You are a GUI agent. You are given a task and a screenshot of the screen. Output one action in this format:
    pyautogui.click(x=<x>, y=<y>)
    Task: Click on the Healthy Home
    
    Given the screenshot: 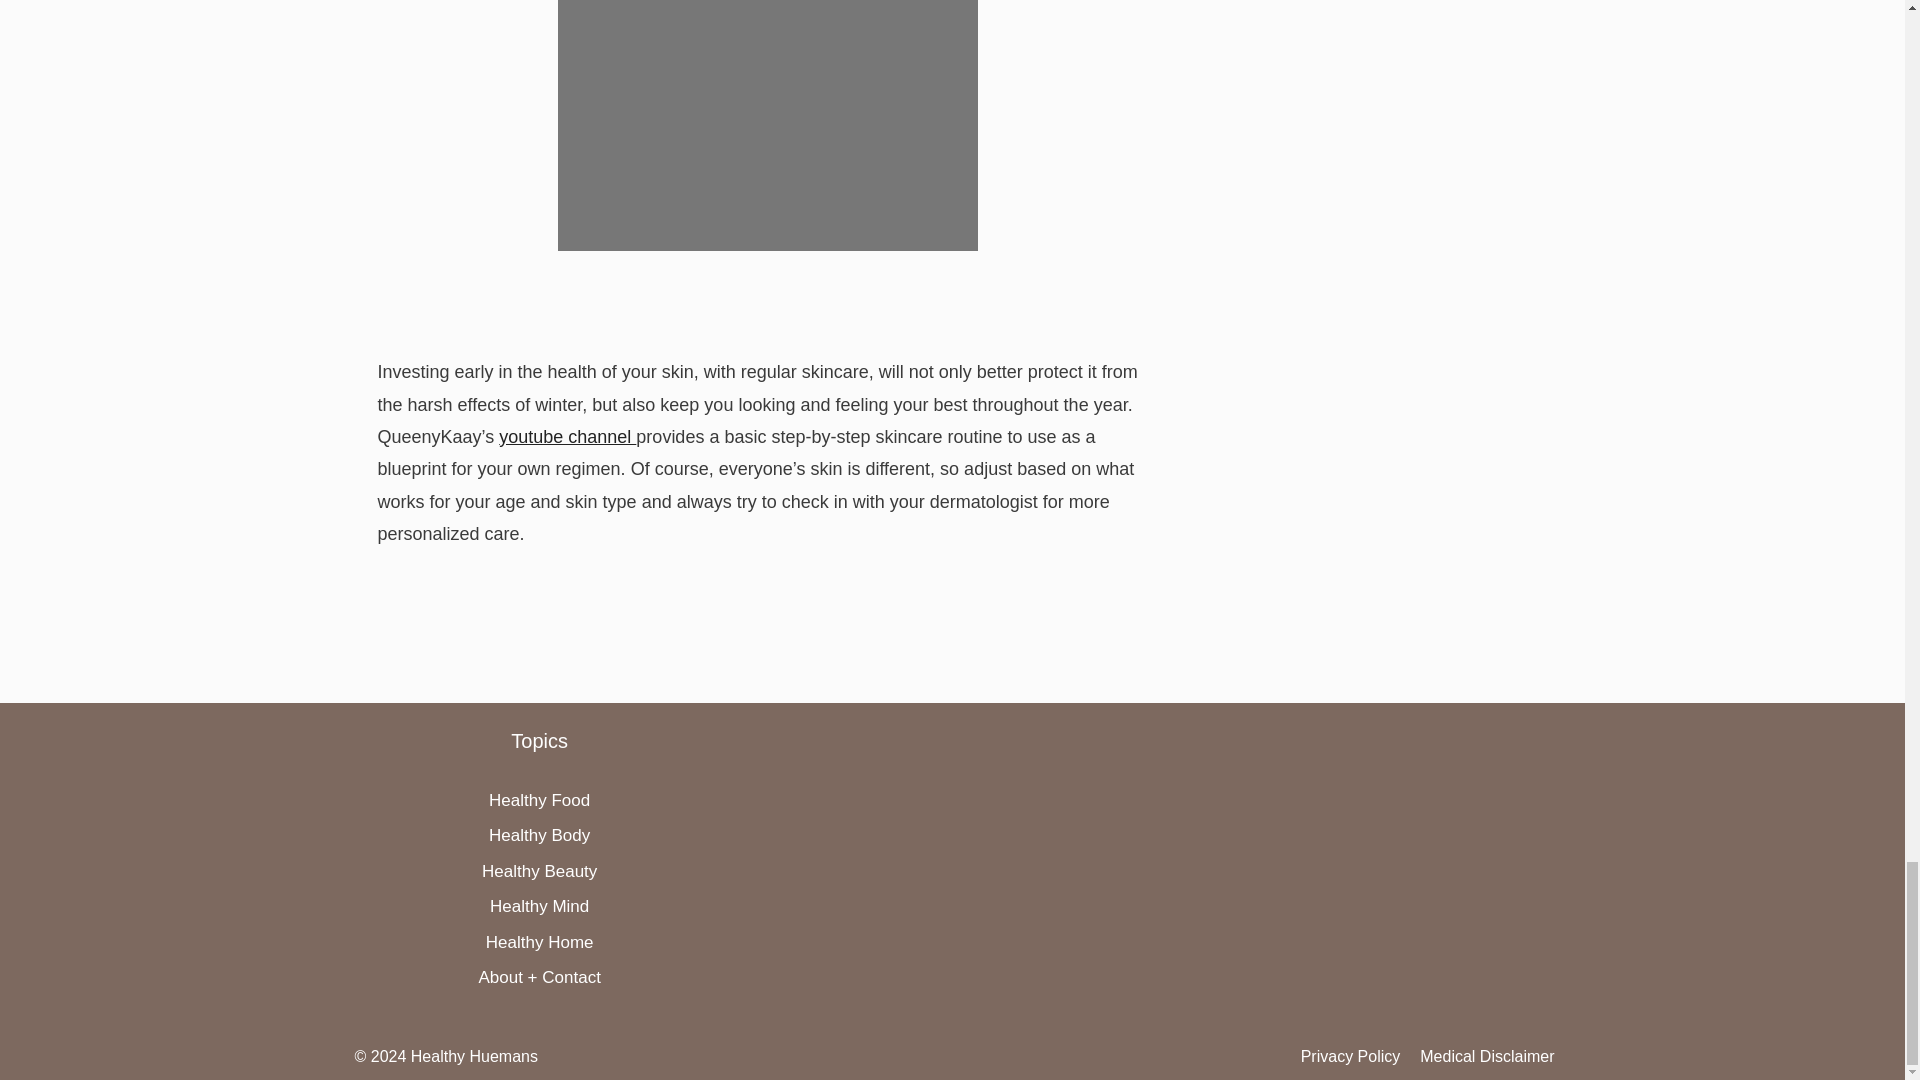 What is the action you would take?
    pyautogui.click(x=539, y=942)
    